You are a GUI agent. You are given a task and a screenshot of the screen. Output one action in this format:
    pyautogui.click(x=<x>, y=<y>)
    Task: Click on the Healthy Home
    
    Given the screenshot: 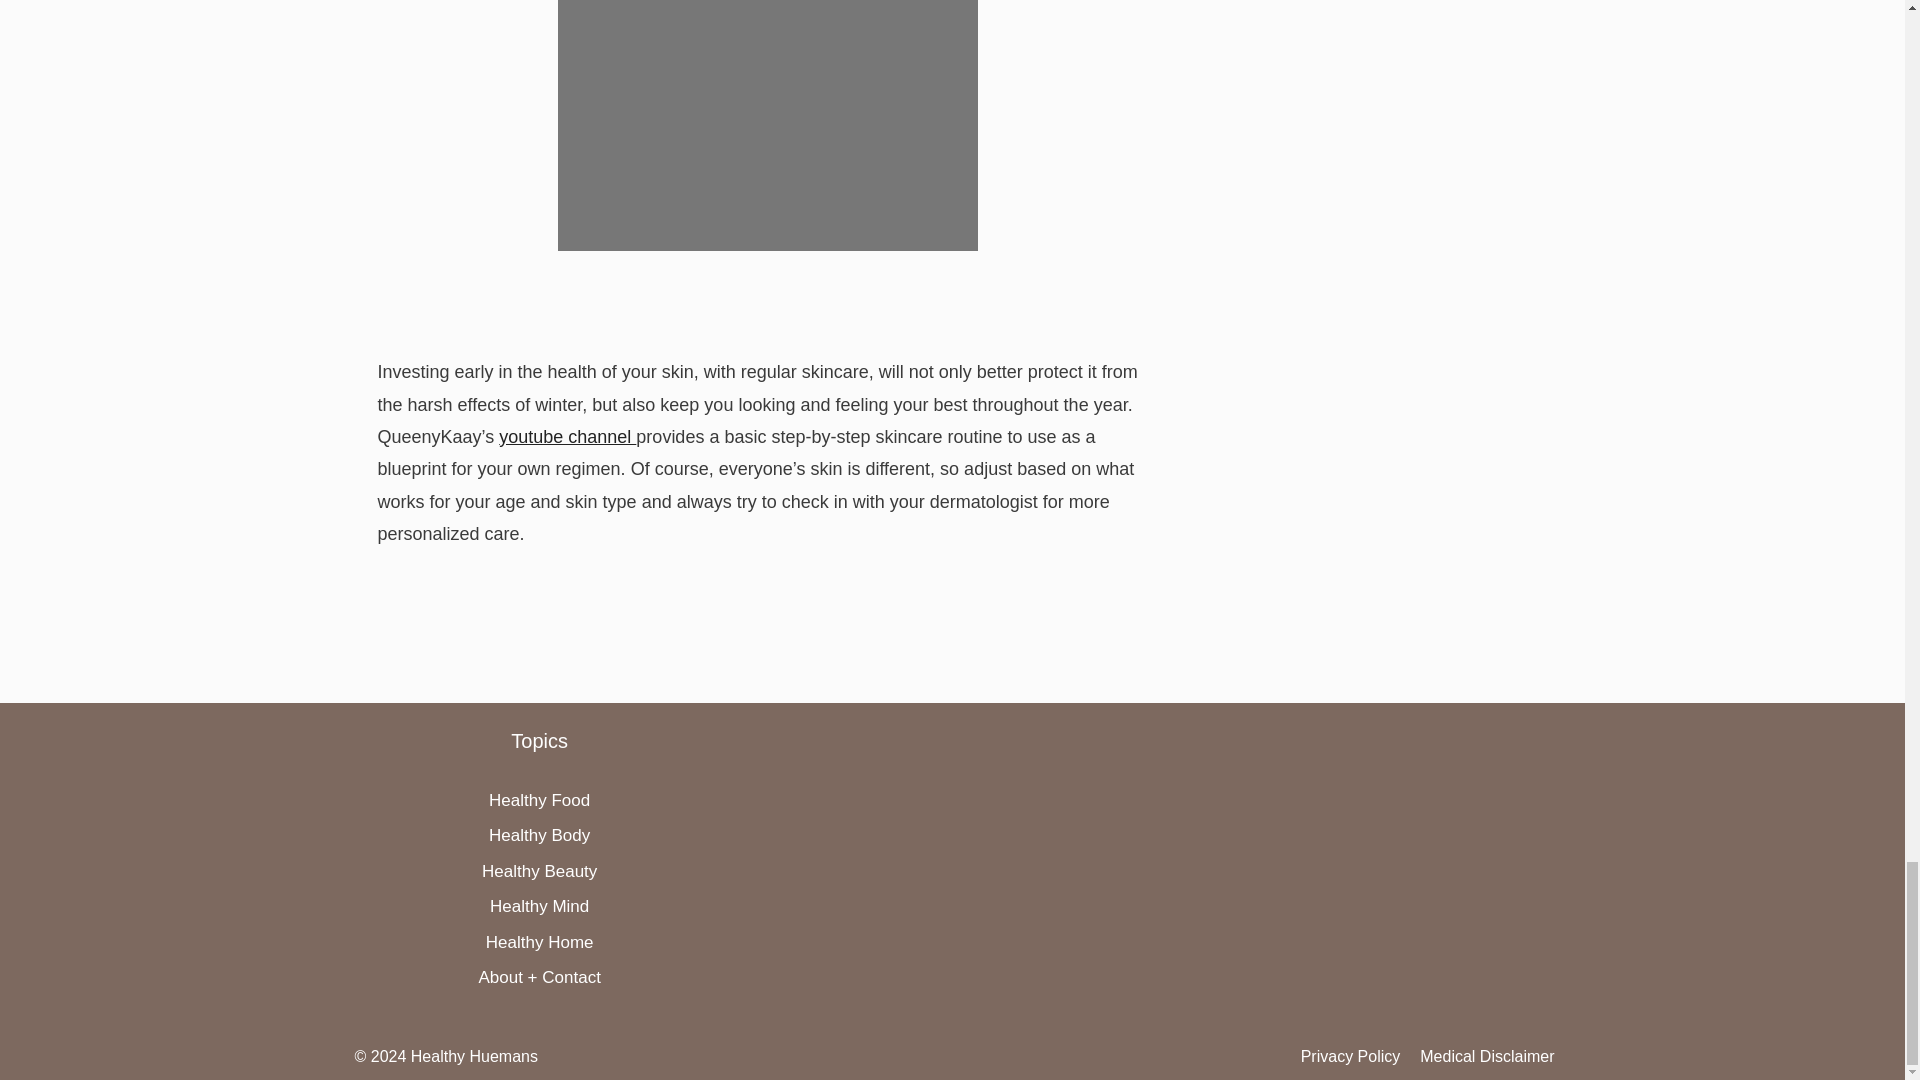 What is the action you would take?
    pyautogui.click(x=539, y=942)
    